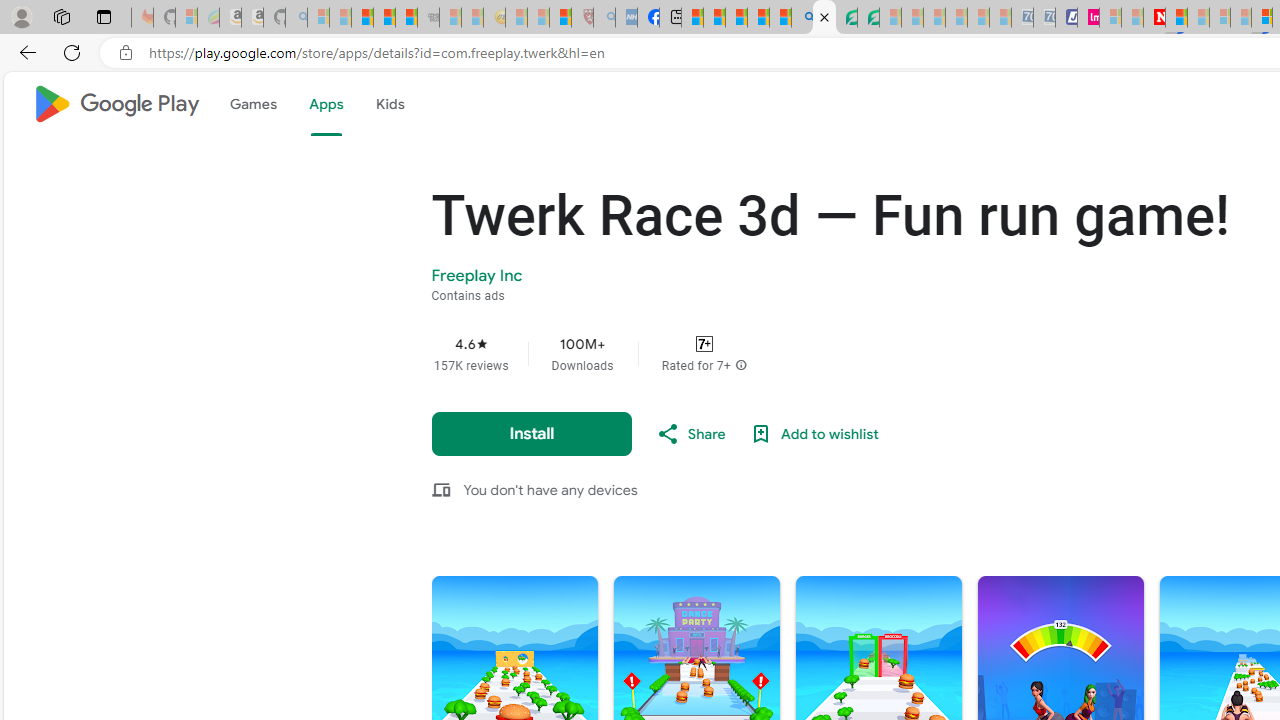  What do you see at coordinates (325, 104) in the screenshot?
I see `Apps` at bounding box center [325, 104].